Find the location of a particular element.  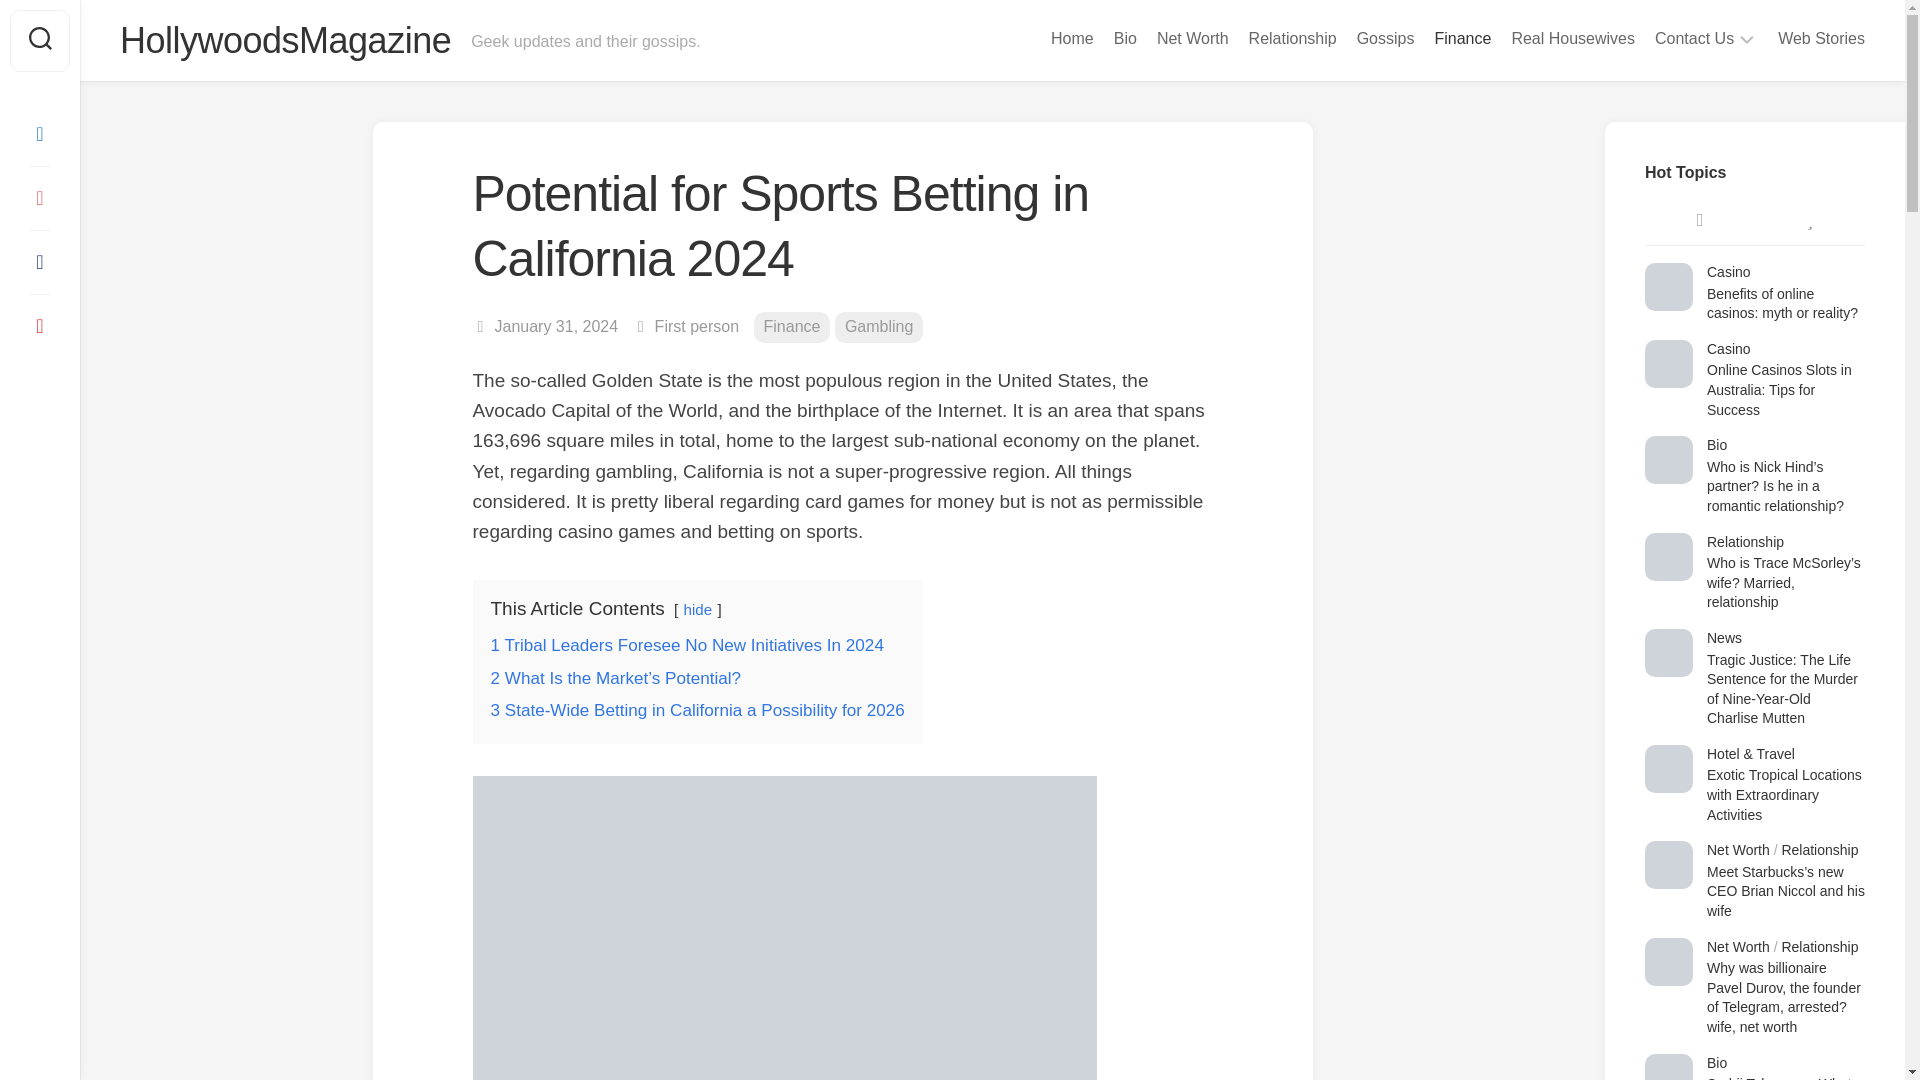

Web Stories is located at coordinates (1820, 38).